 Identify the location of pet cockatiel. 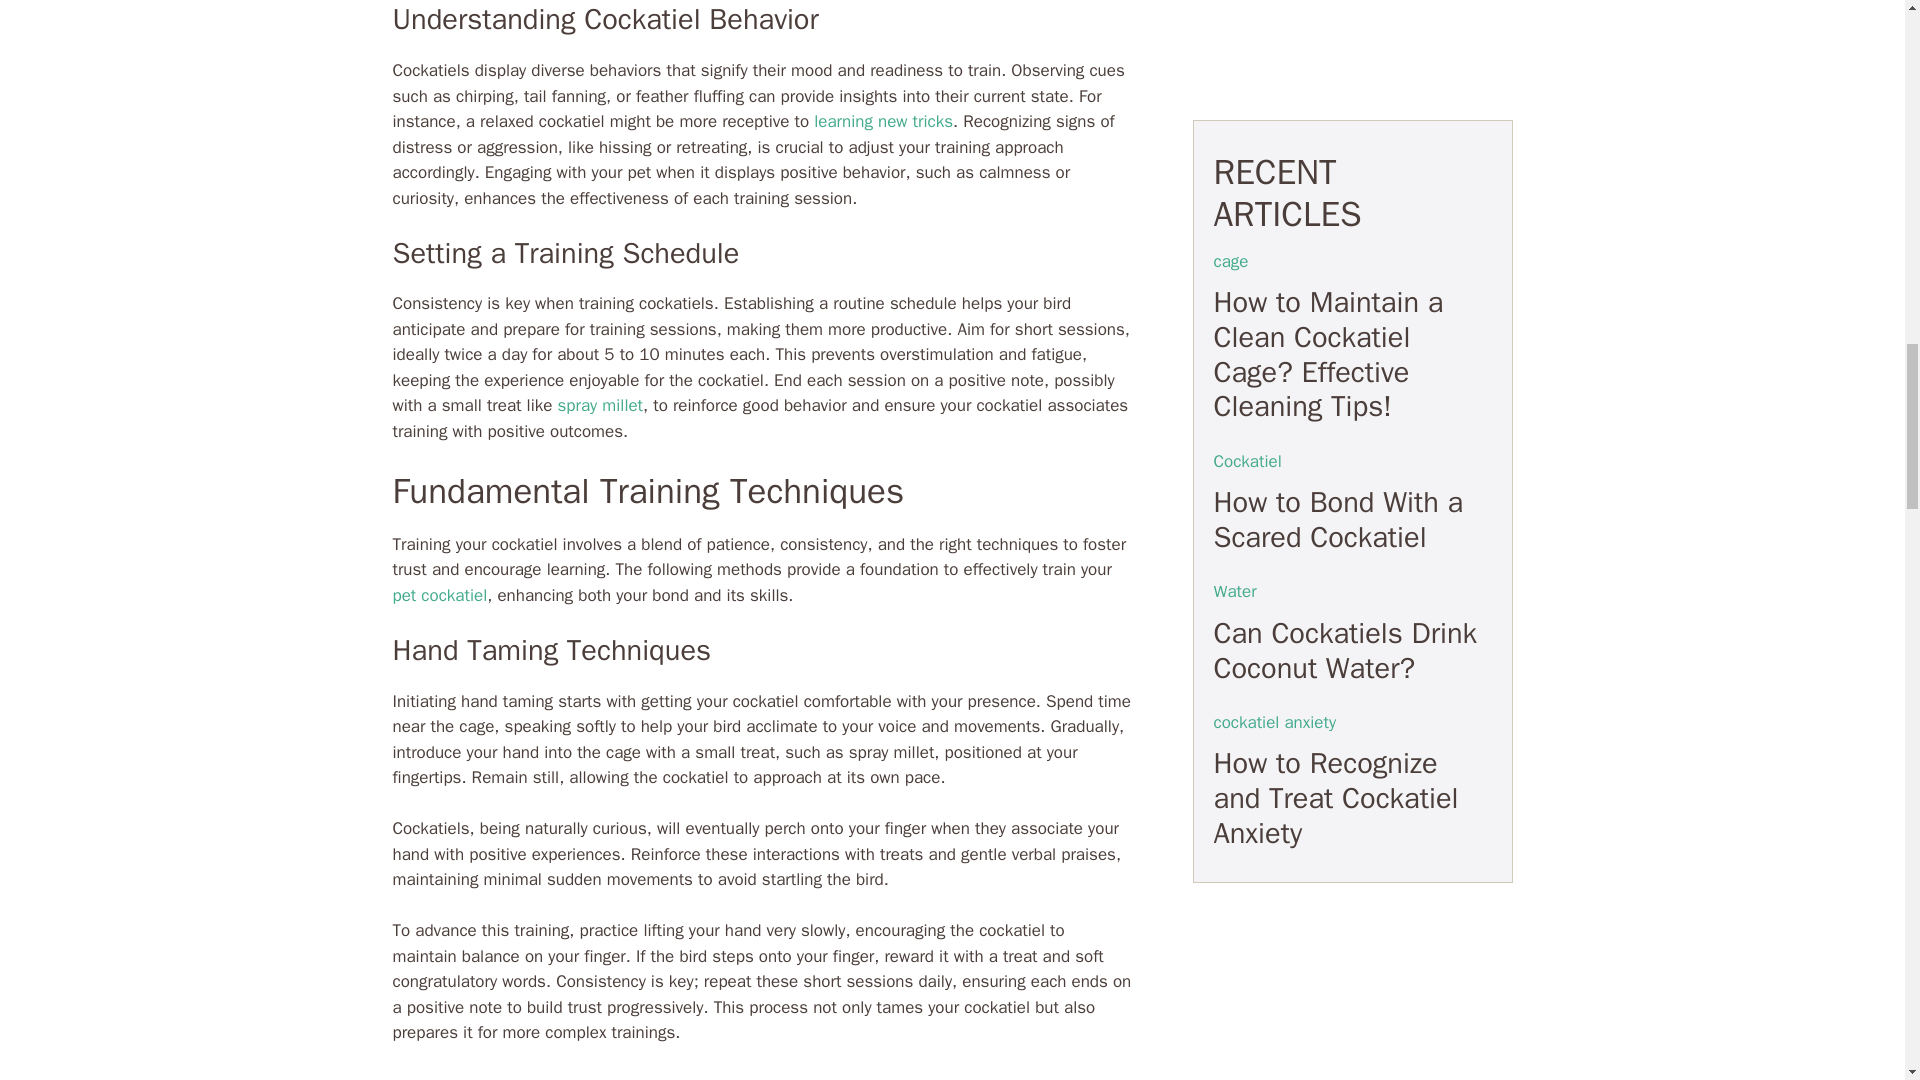
(439, 595).